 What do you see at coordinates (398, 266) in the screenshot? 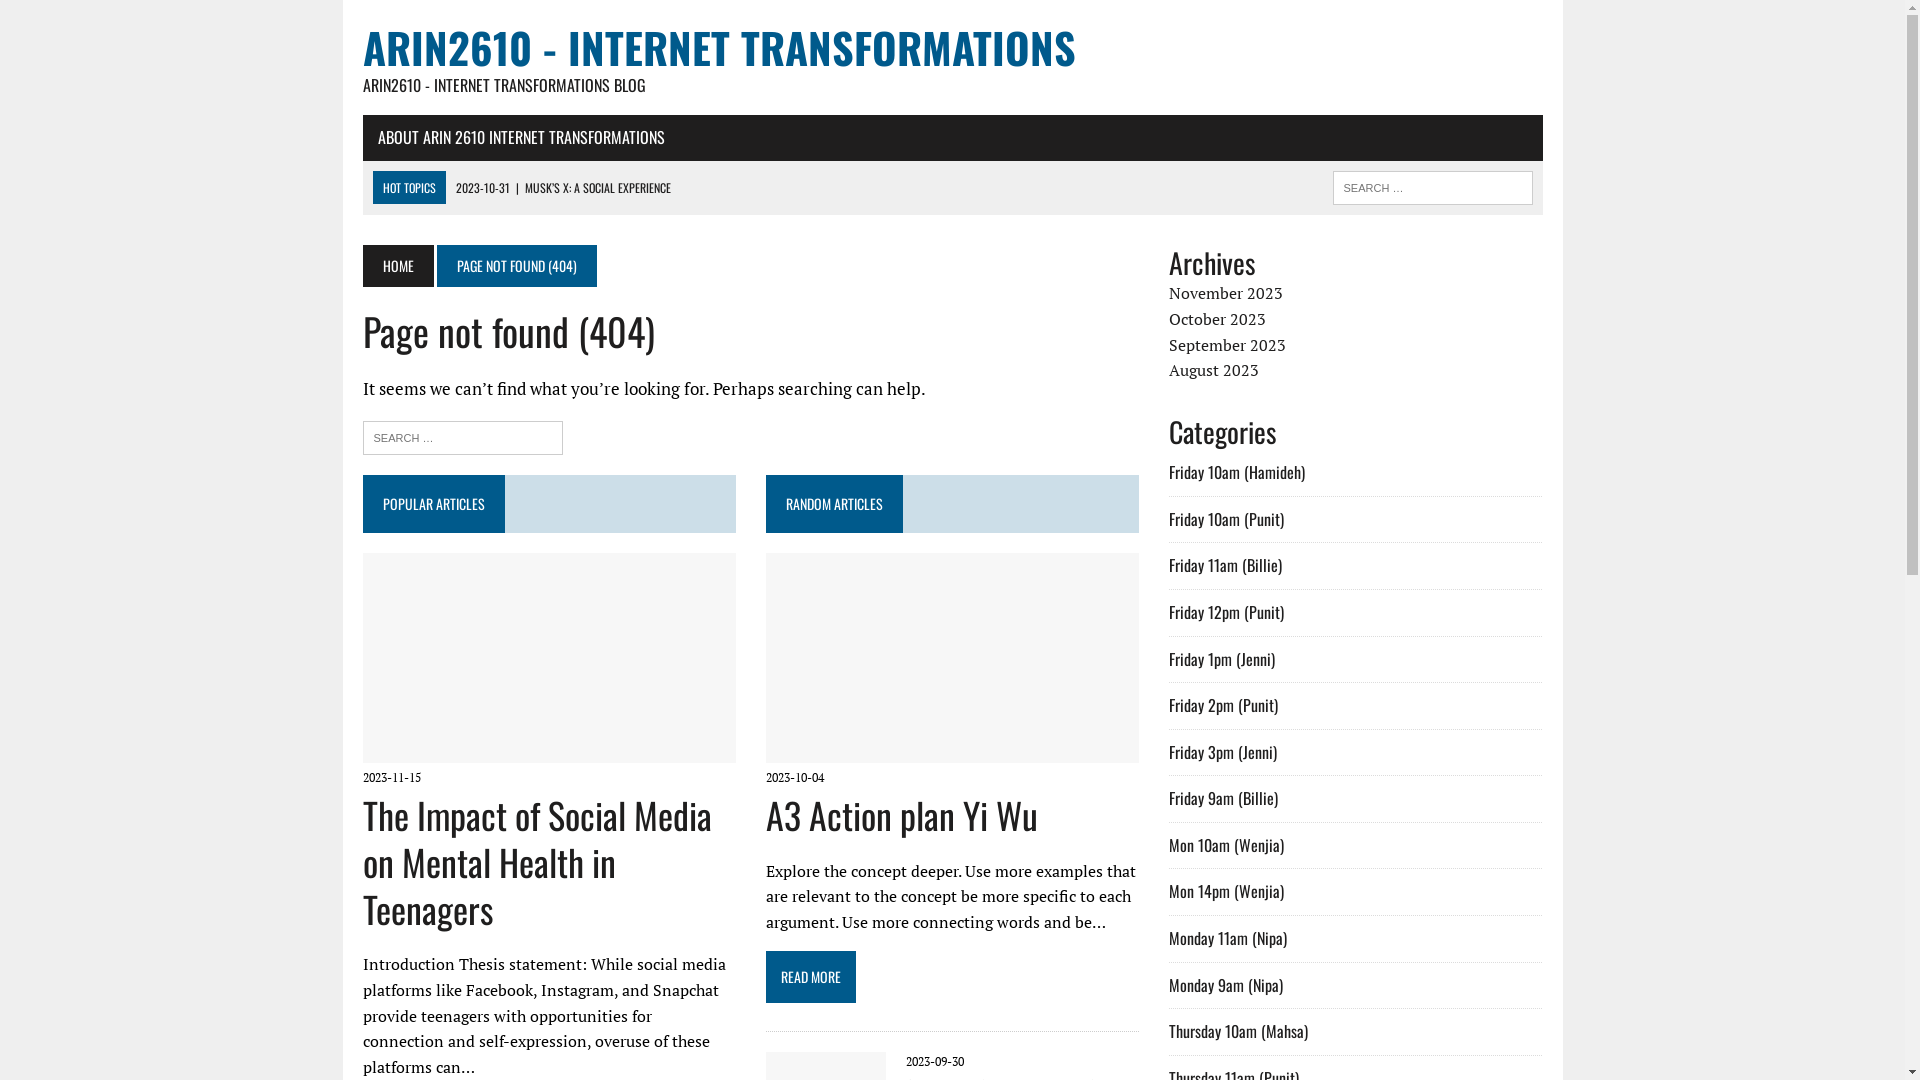
I see `HOME` at bounding box center [398, 266].